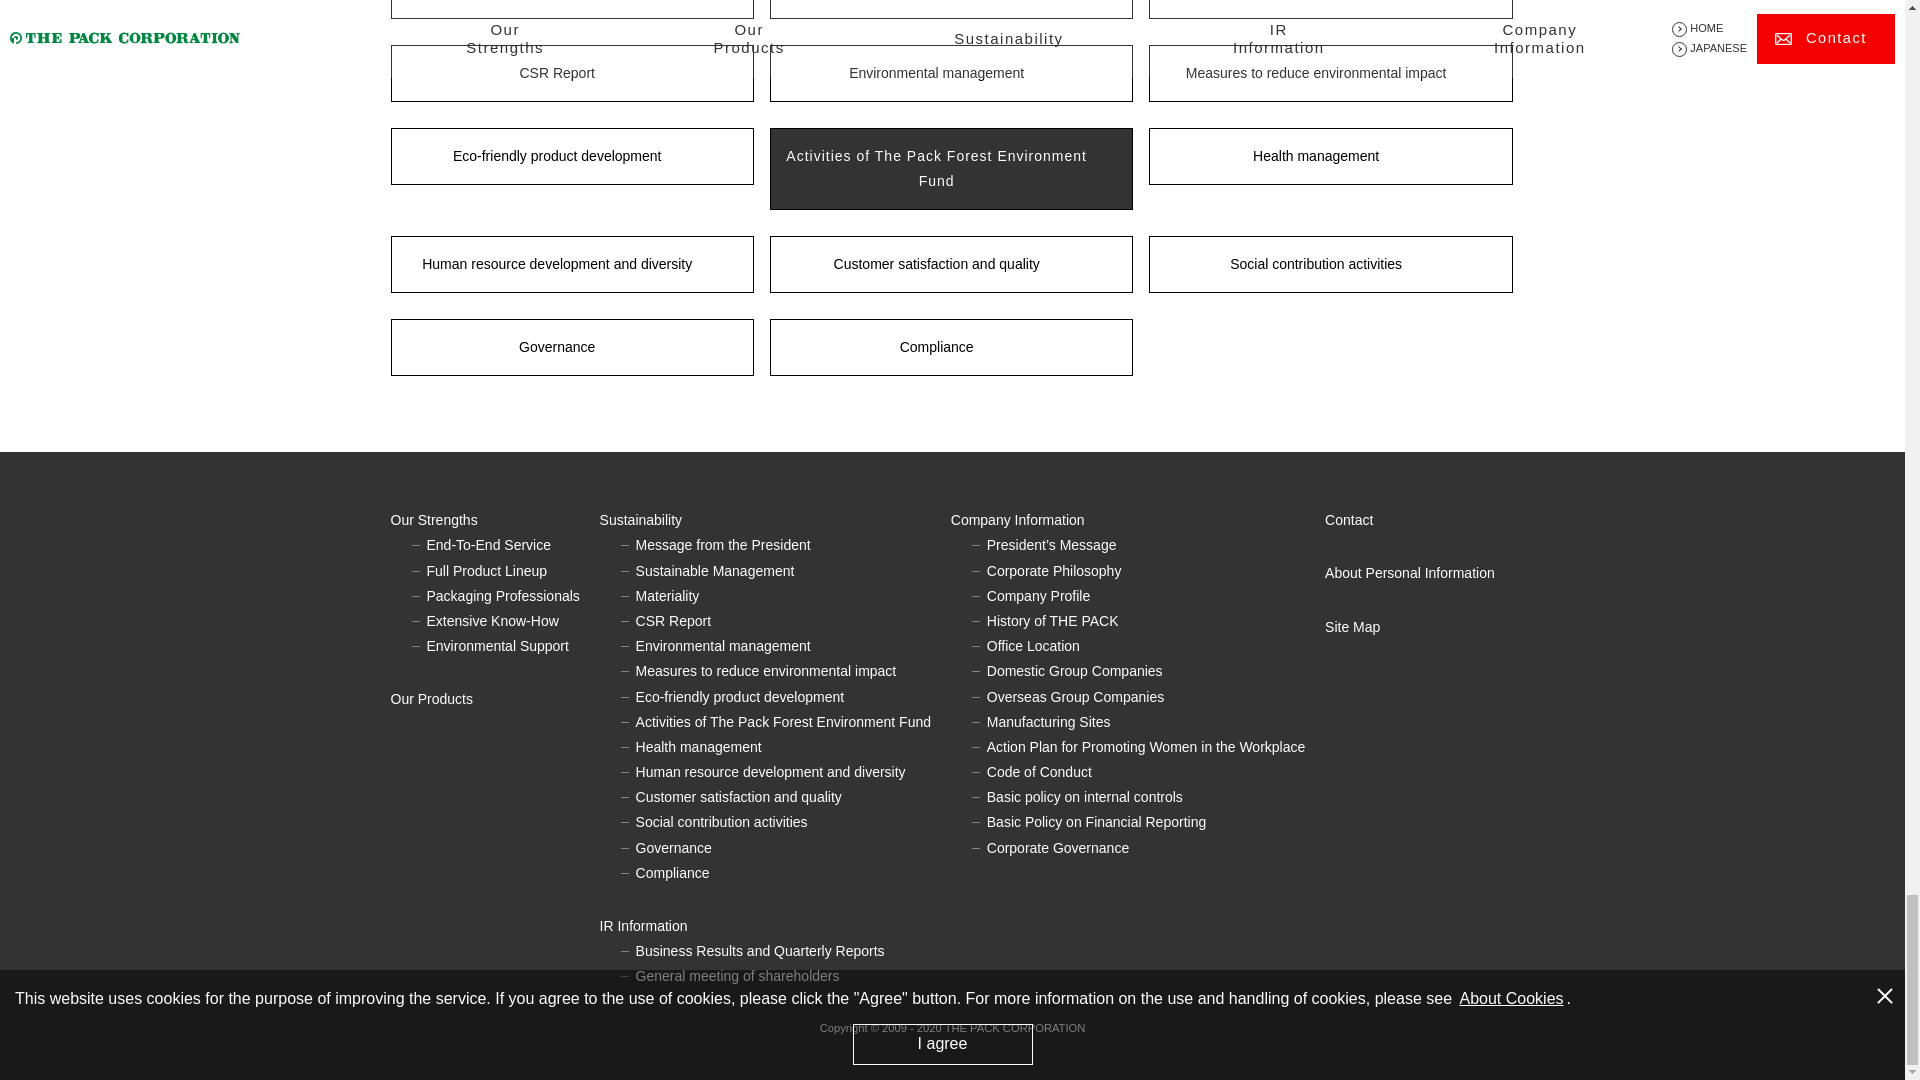 The image size is (1920, 1080). What do you see at coordinates (570, 346) in the screenshot?
I see `Governance` at bounding box center [570, 346].